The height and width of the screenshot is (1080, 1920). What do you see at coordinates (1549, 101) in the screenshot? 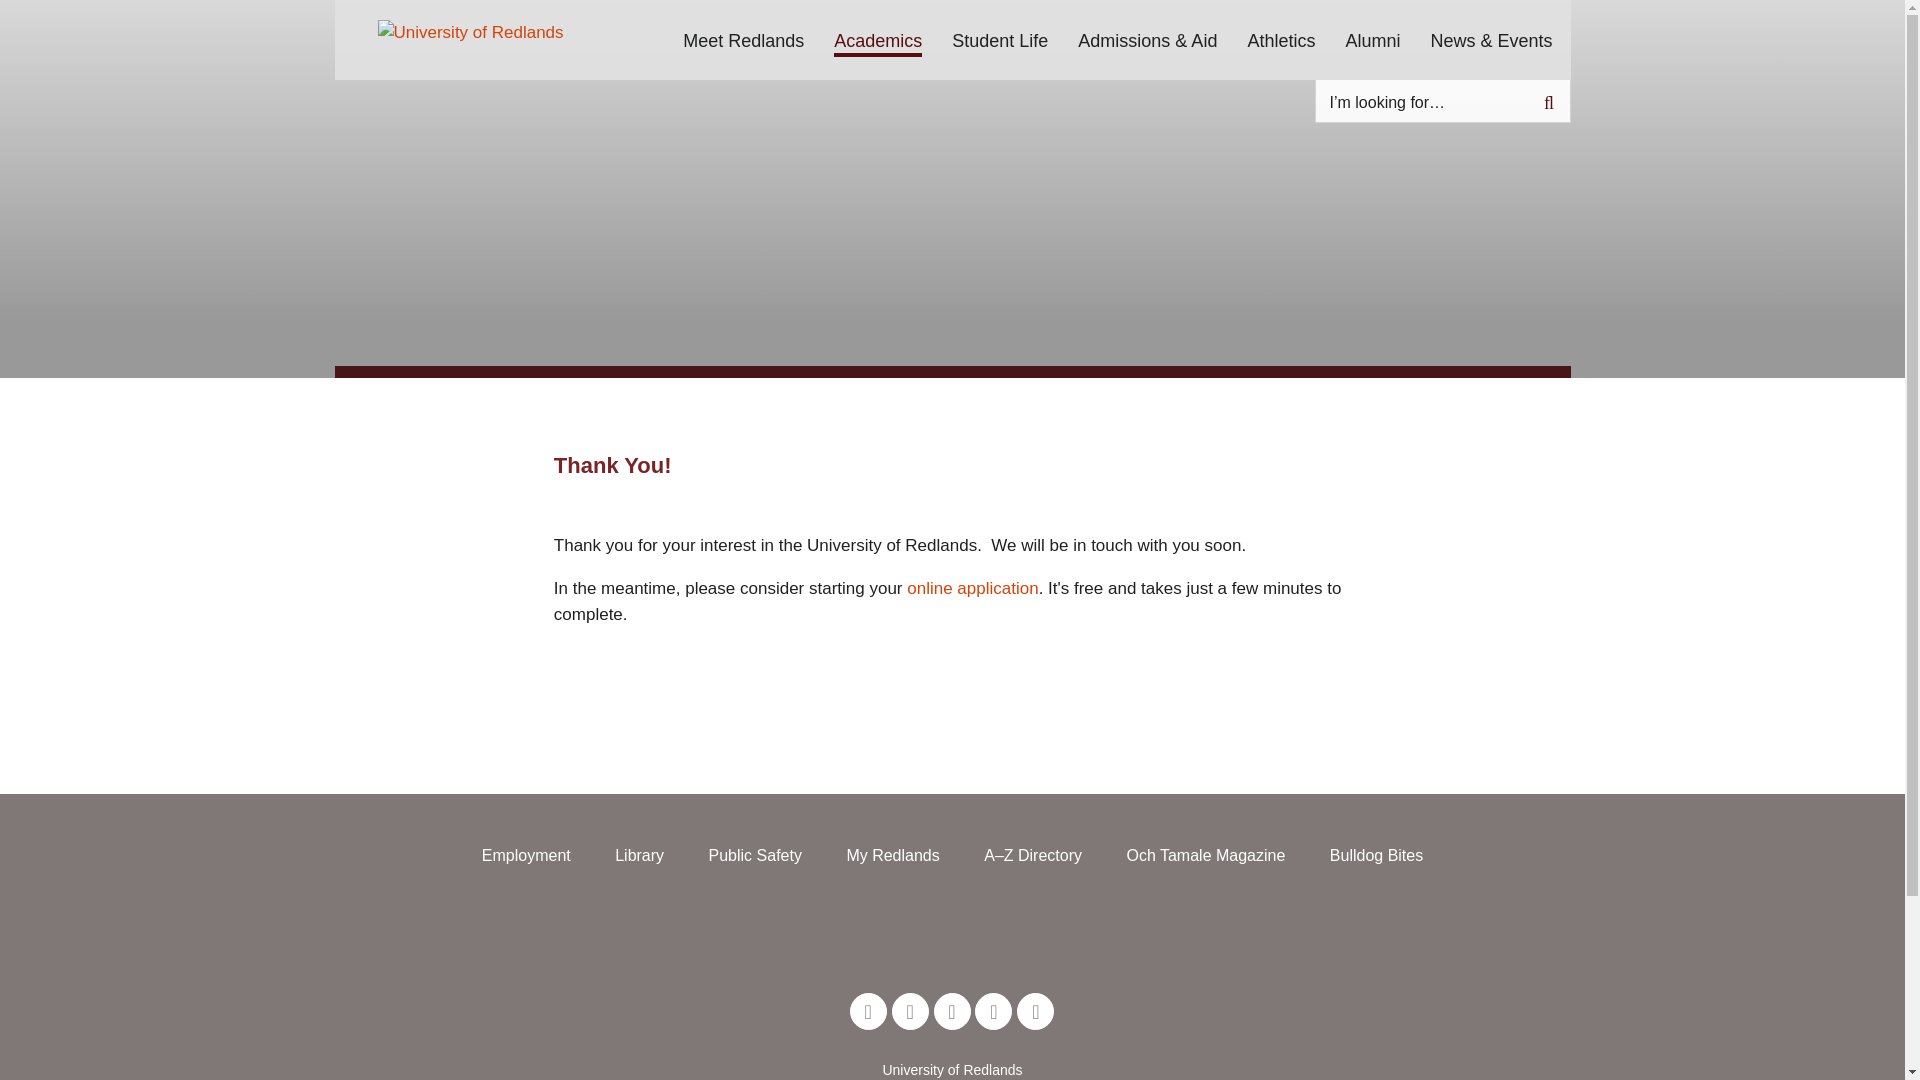
I see `Search` at bounding box center [1549, 101].